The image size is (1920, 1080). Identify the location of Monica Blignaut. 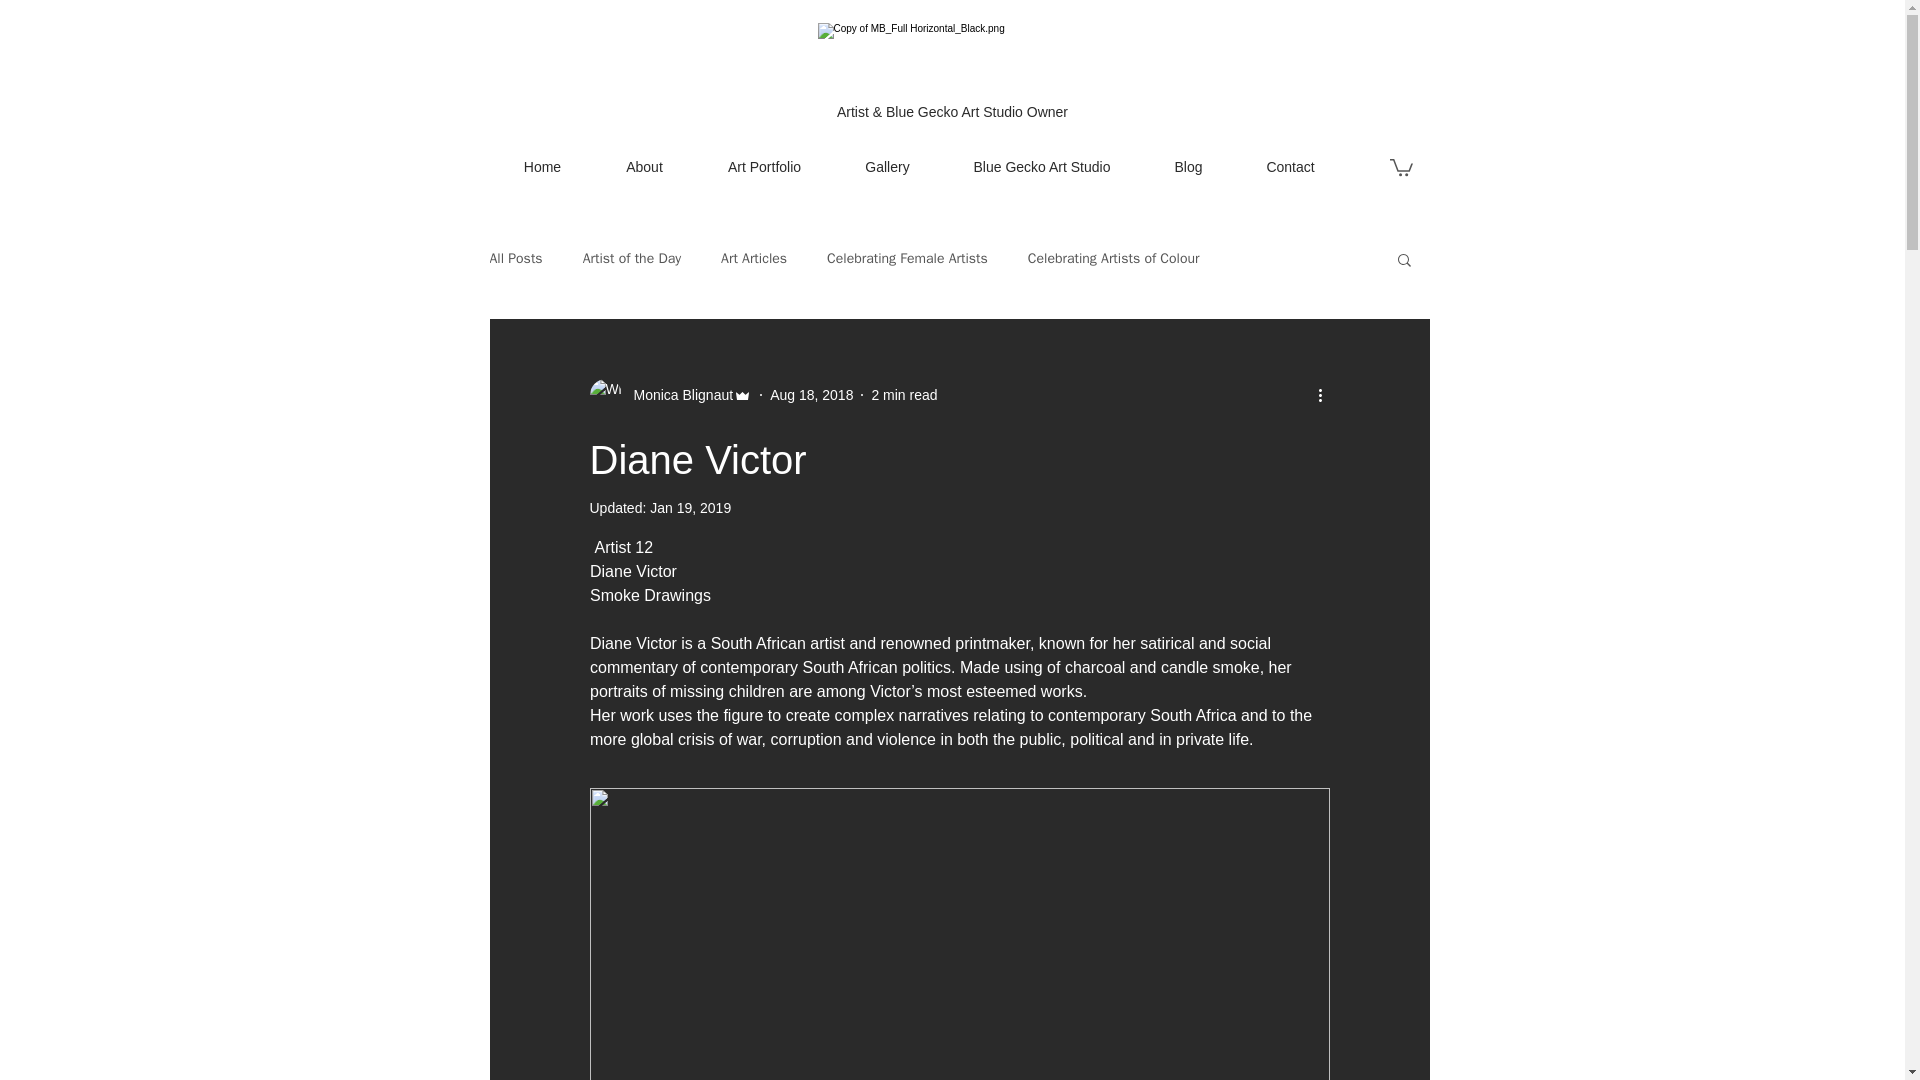
(670, 395).